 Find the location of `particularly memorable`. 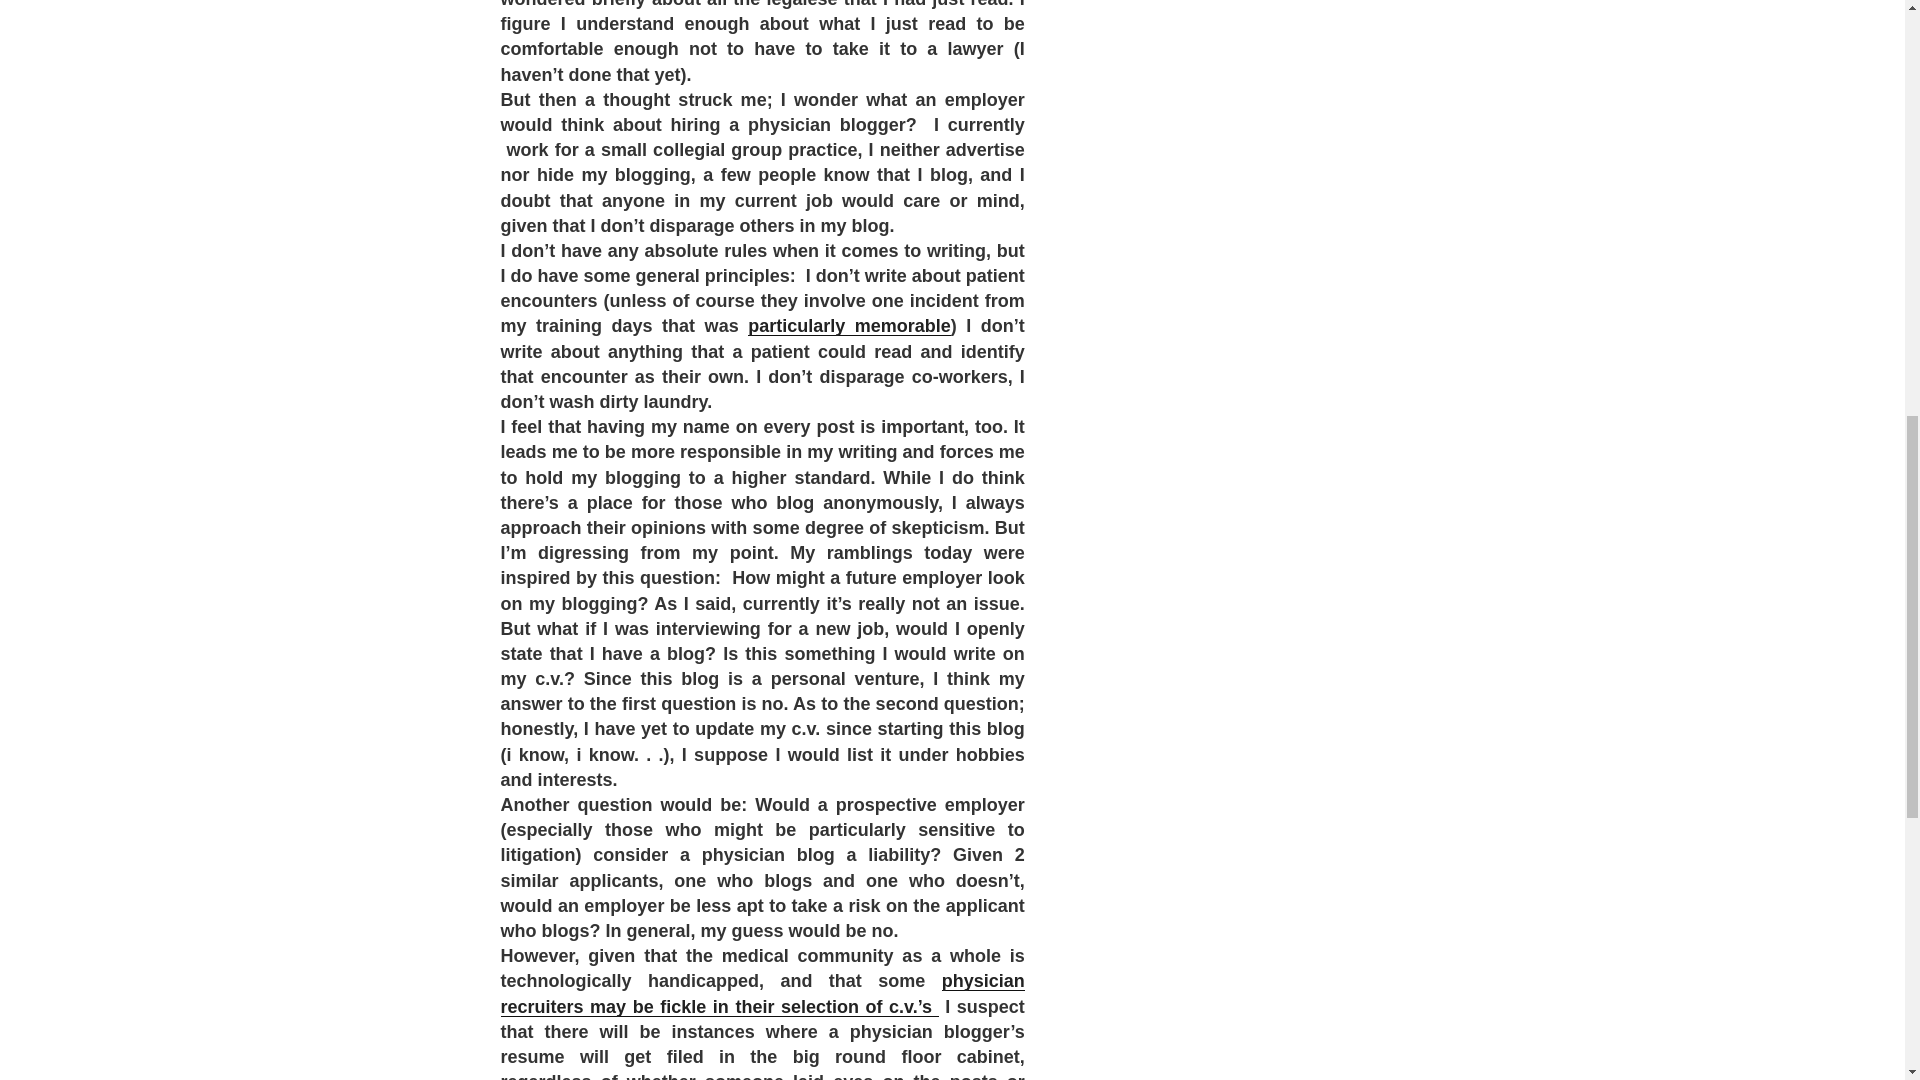

particularly memorable is located at coordinates (849, 326).